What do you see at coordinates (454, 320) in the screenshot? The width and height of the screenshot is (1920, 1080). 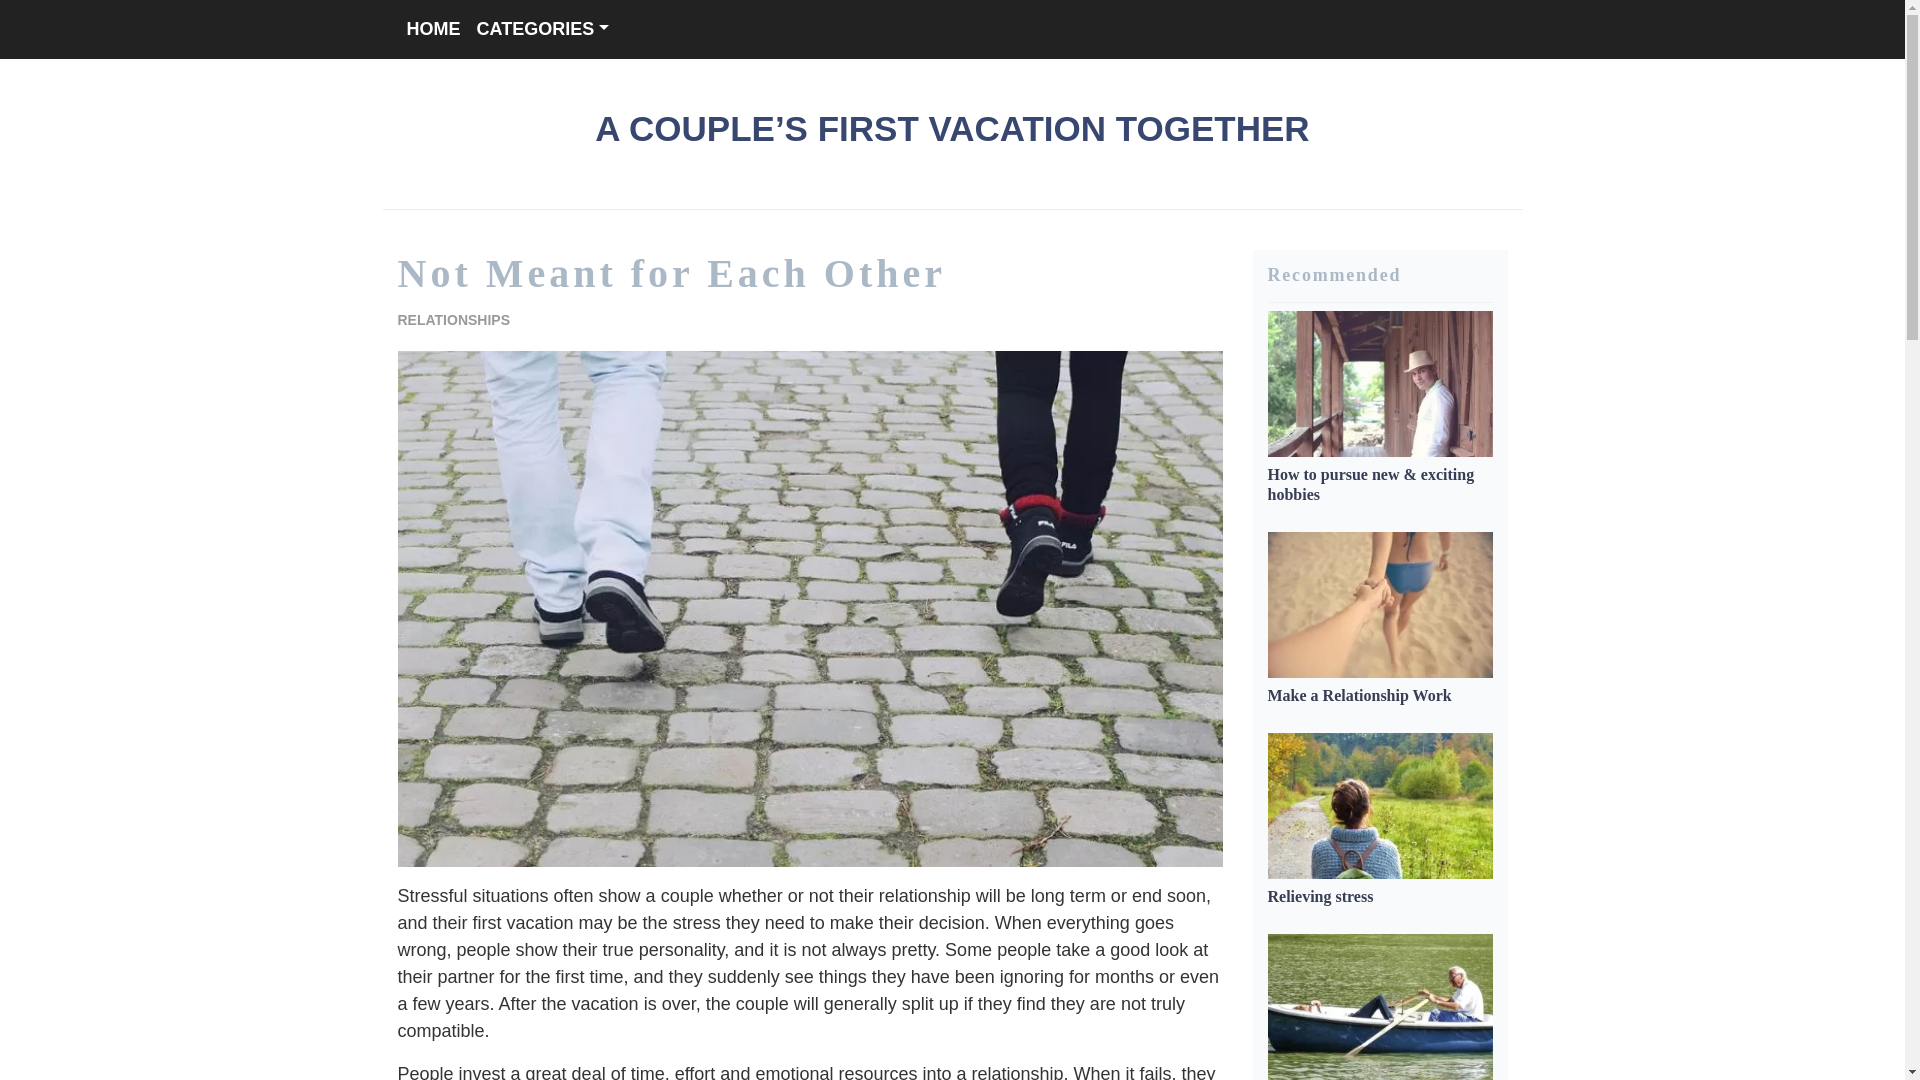 I see `RELATIONSHIPS` at bounding box center [454, 320].